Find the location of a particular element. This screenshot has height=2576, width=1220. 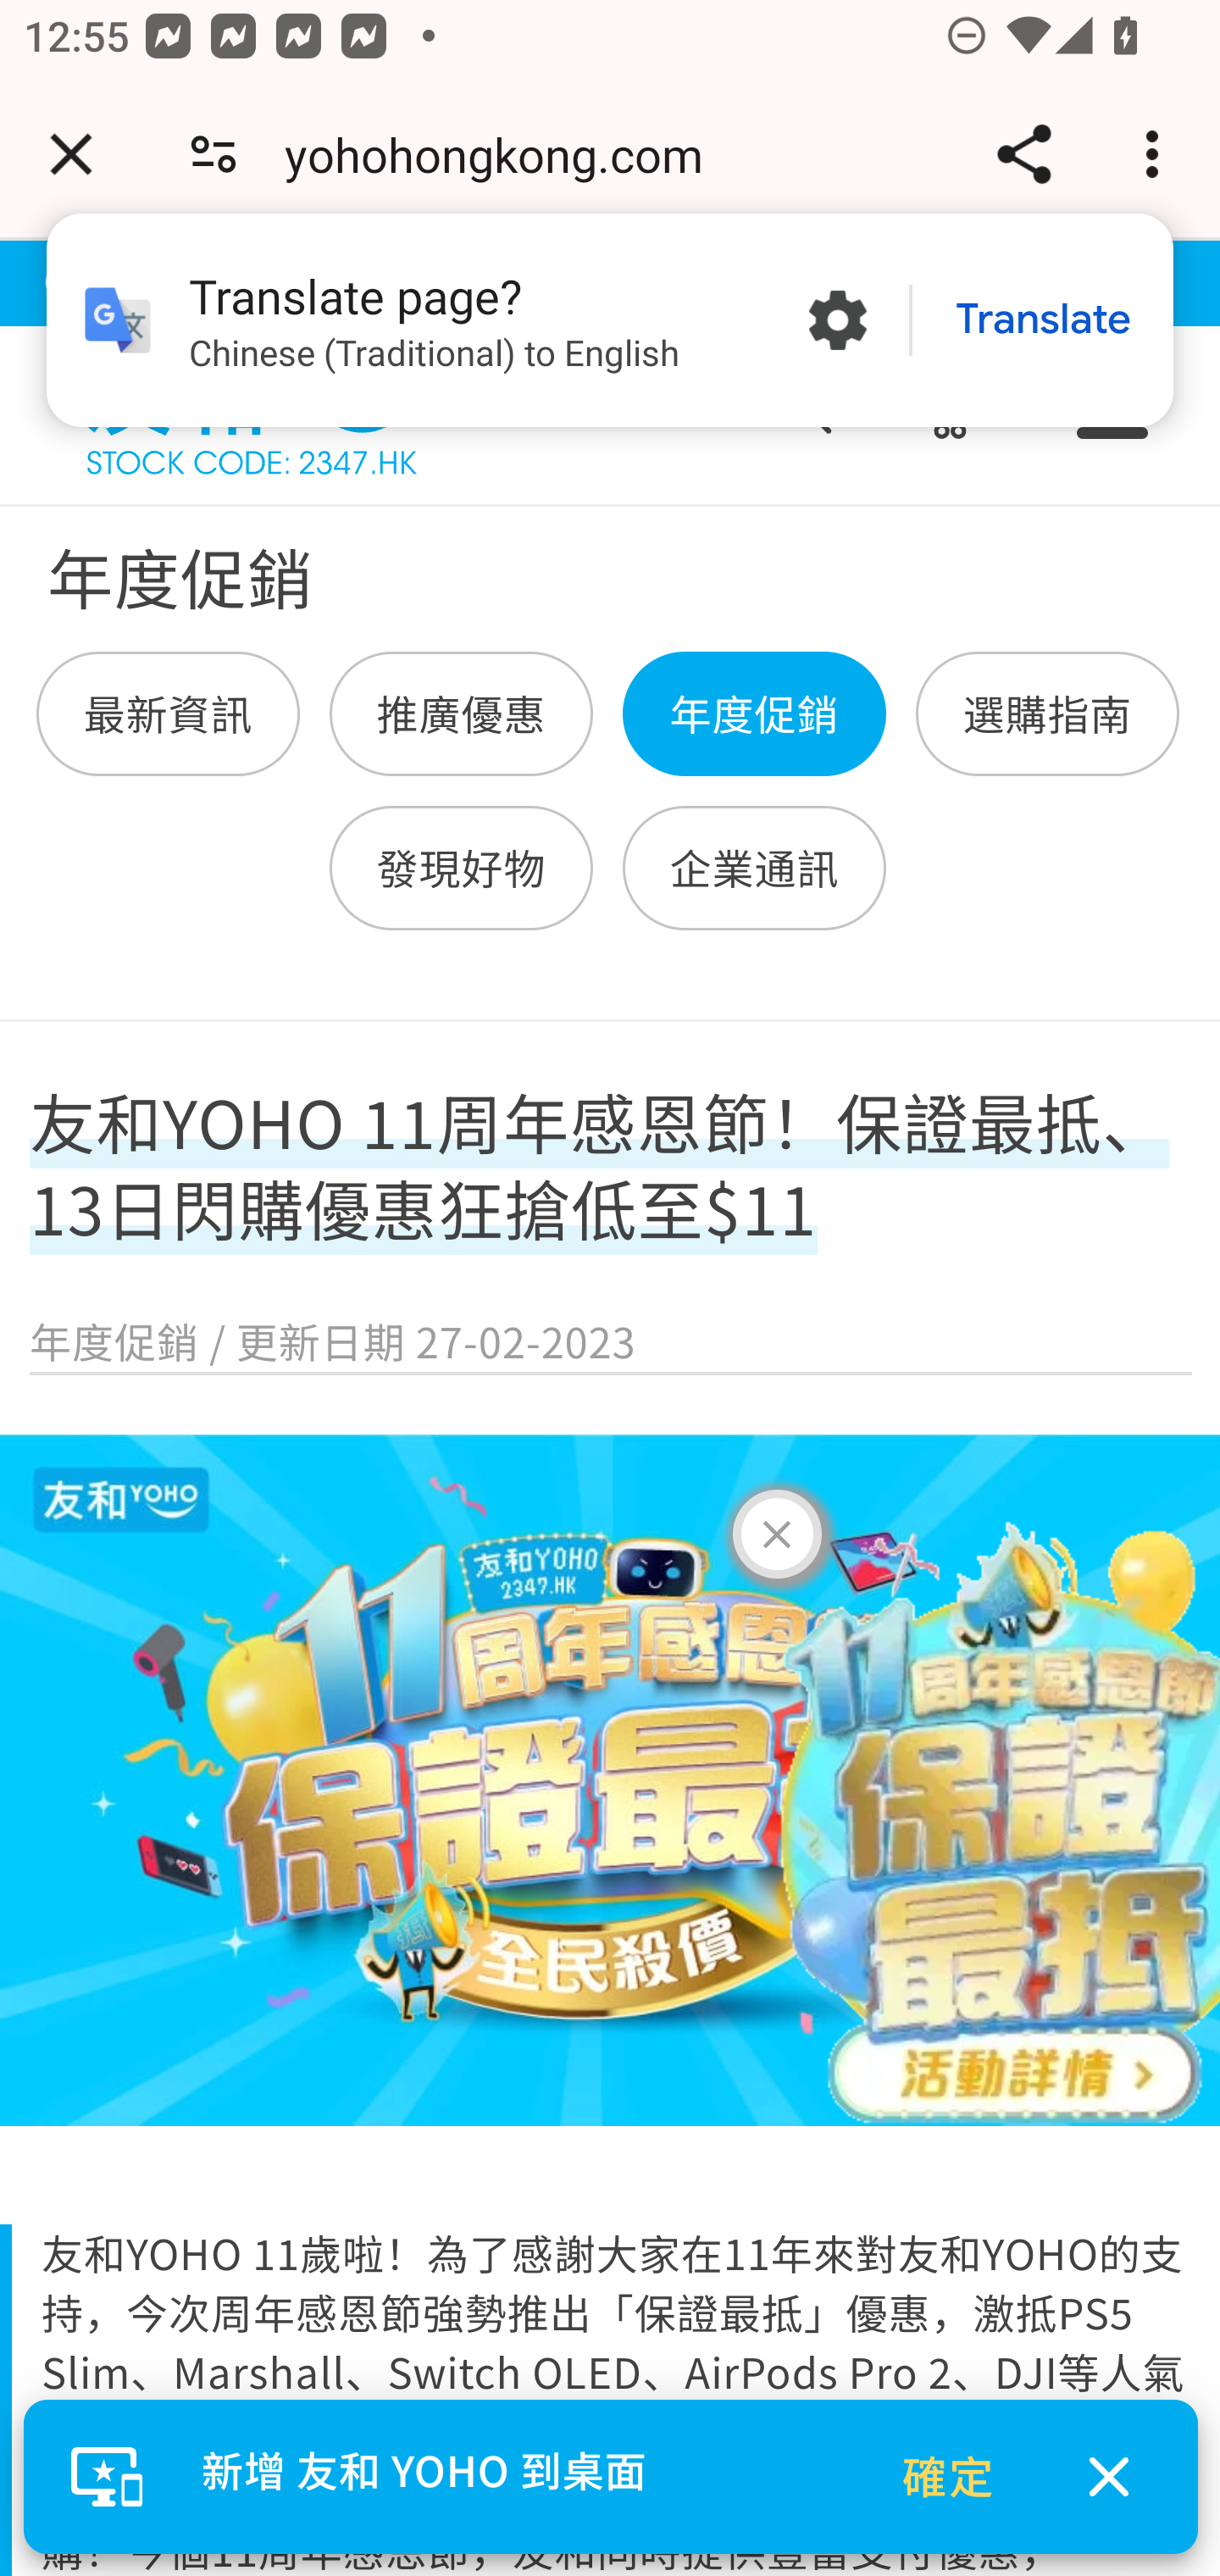

發現好物 is located at coordinates (461, 868).